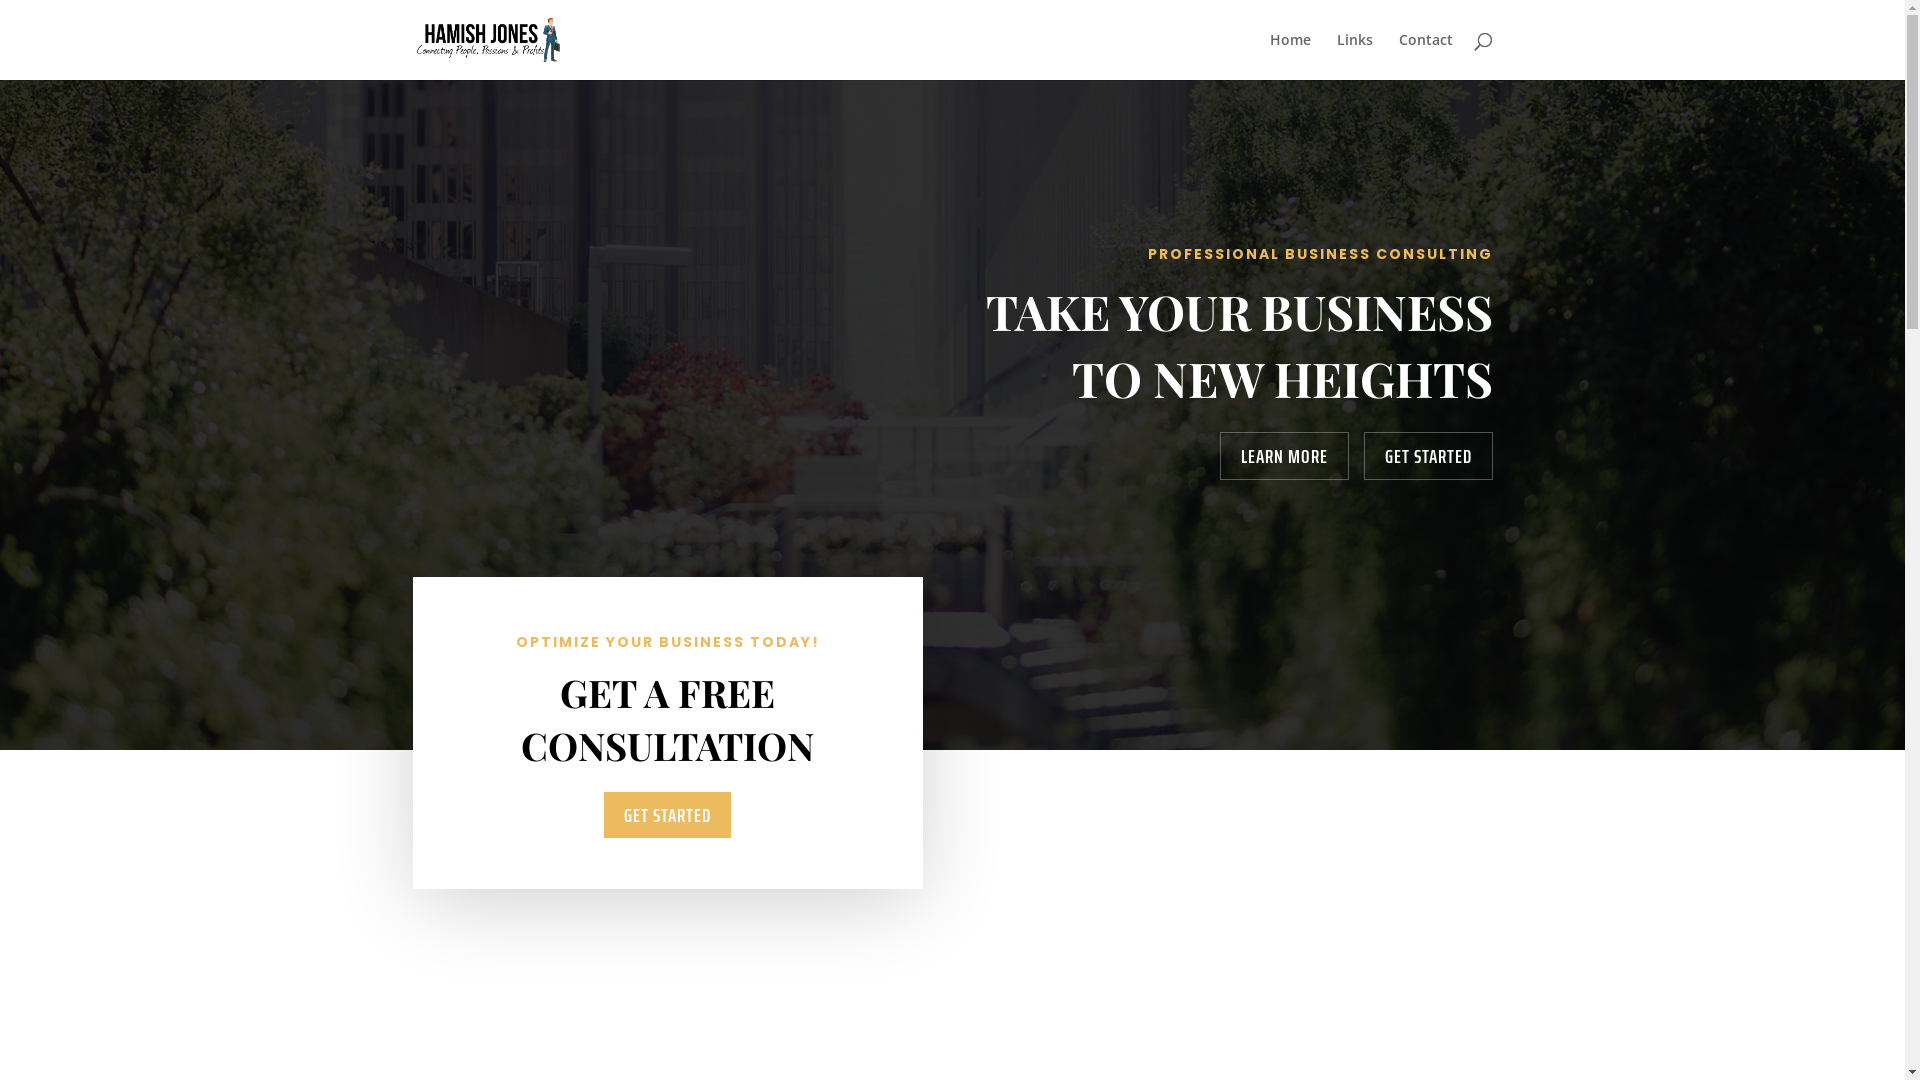 This screenshot has height=1080, width=1920. I want to click on Links, so click(1354, 56).